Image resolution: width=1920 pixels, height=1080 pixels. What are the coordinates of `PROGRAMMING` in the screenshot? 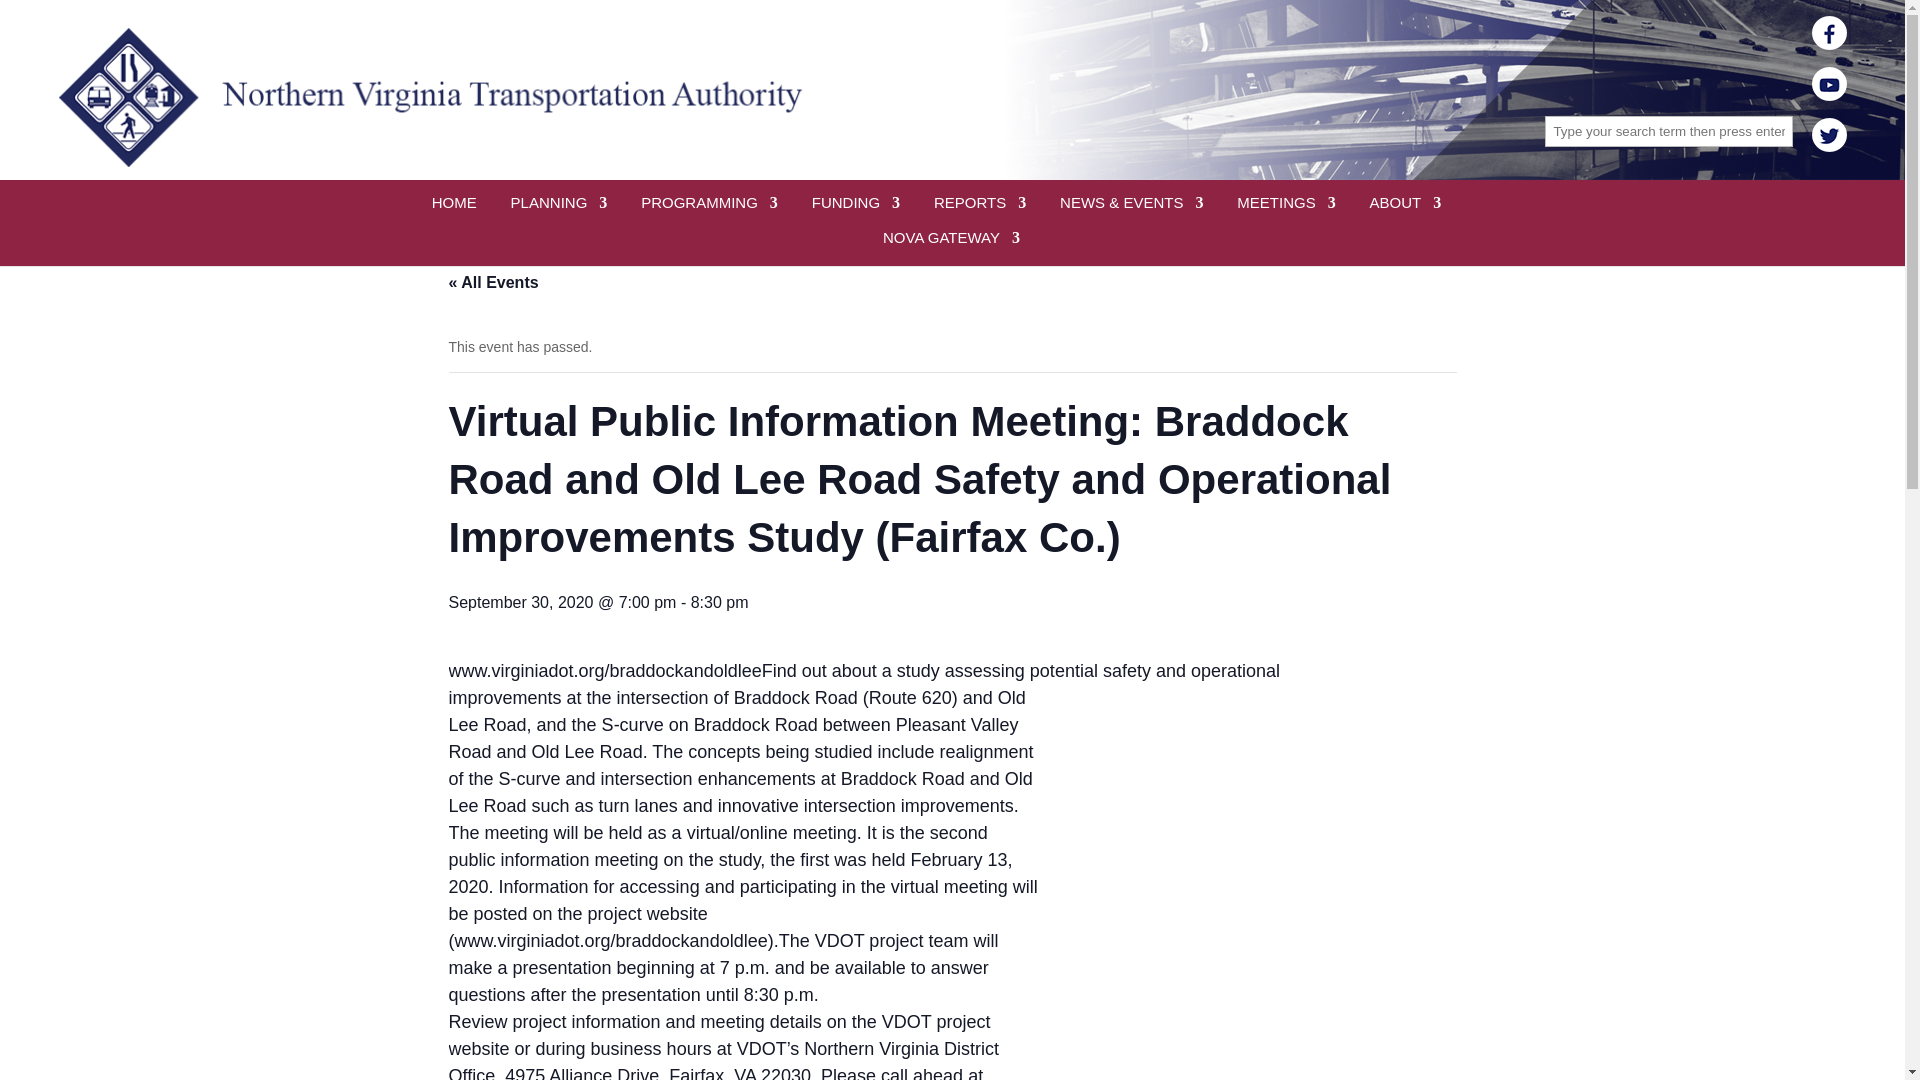 It's located at (709, 213).